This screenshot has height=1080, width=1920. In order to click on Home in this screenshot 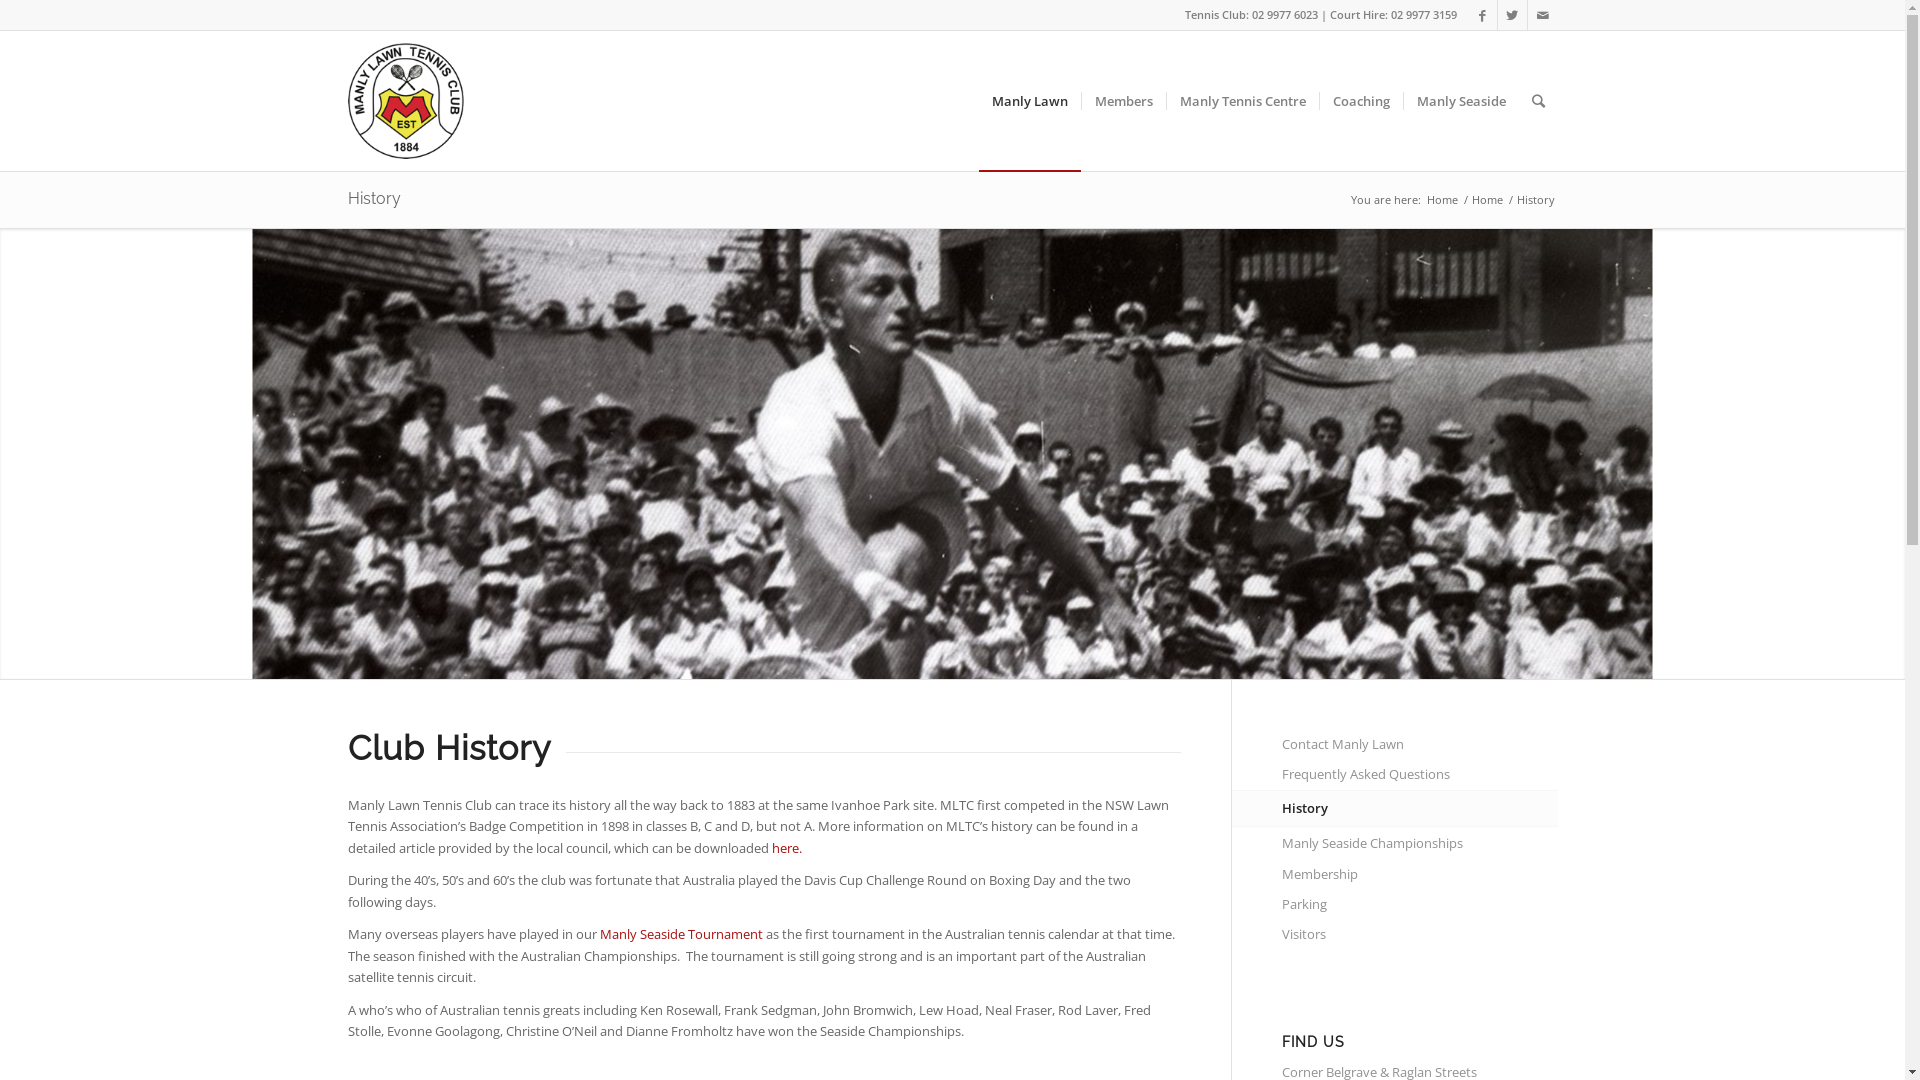, I will do `click(1442, 200)`.